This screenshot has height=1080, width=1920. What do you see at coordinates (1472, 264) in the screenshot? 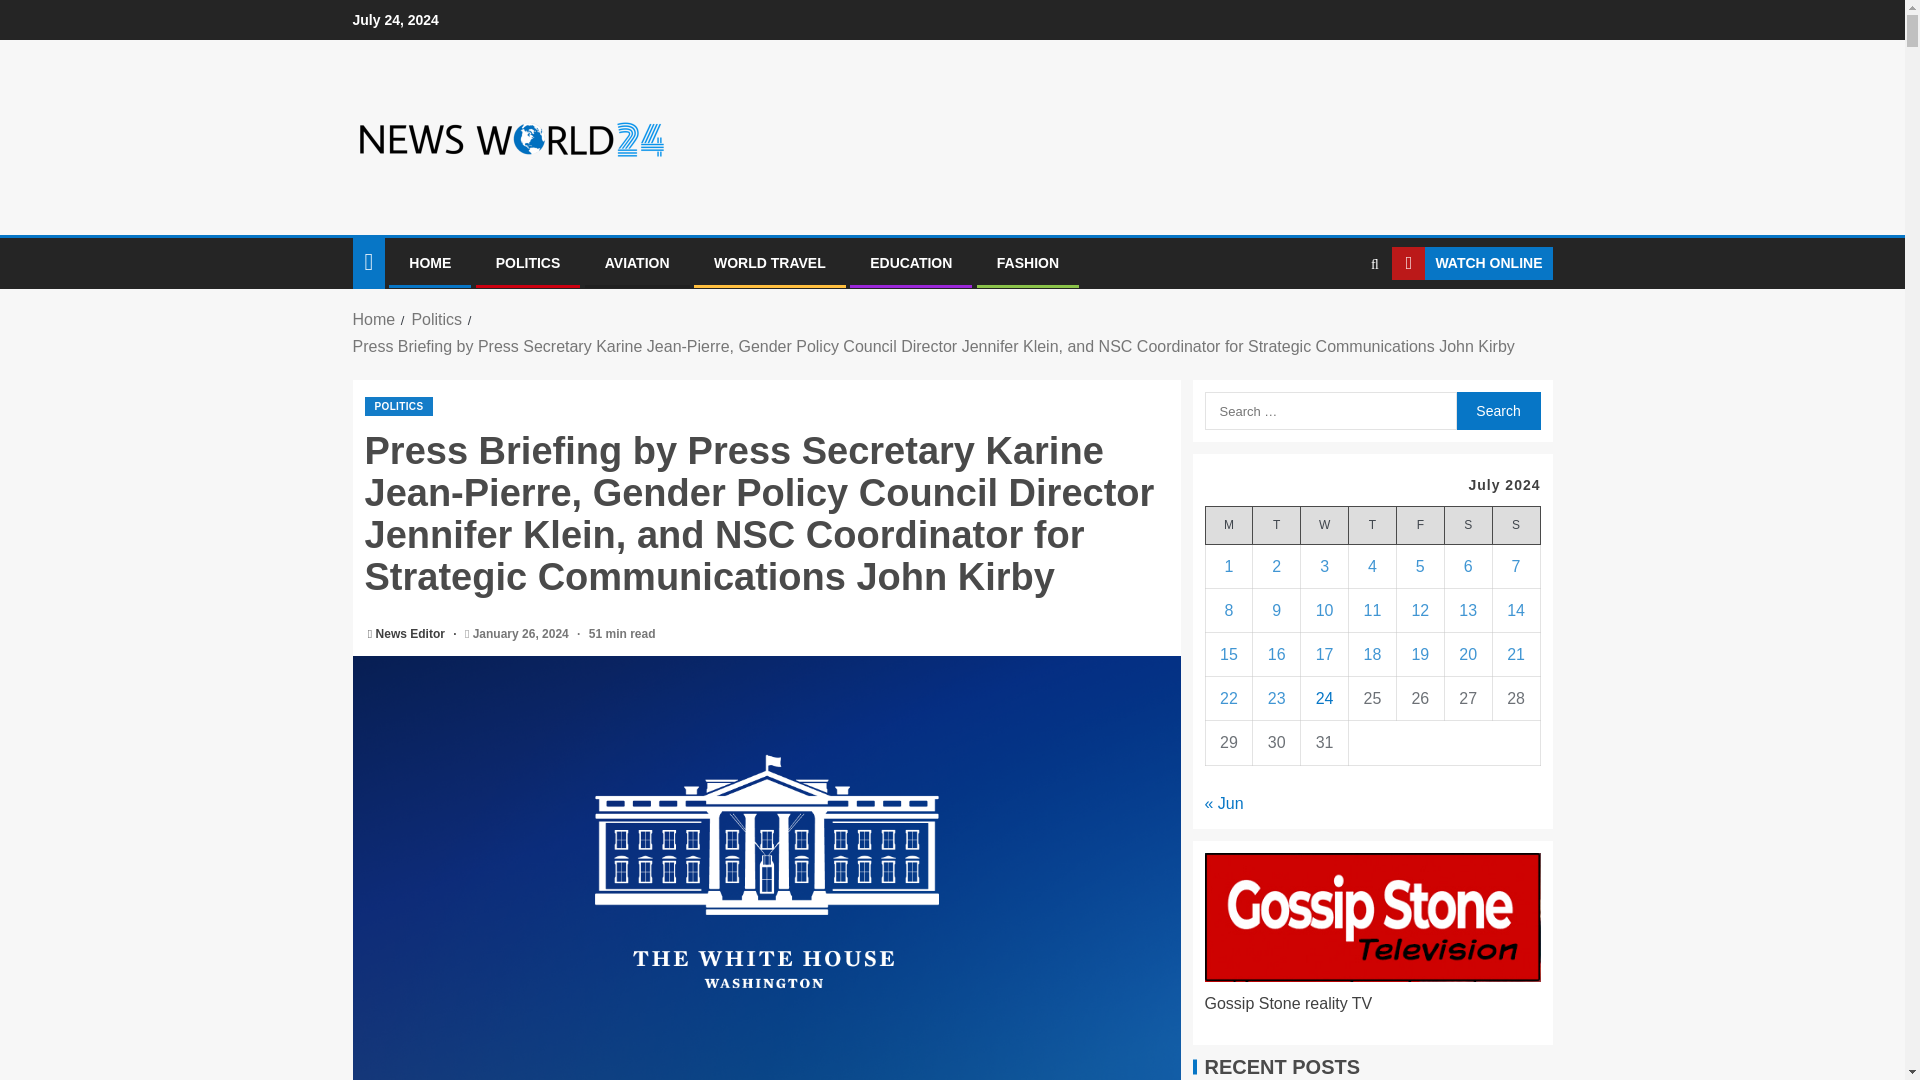
I see `WATCH ONLINE` at bounding box center [1472, 264].